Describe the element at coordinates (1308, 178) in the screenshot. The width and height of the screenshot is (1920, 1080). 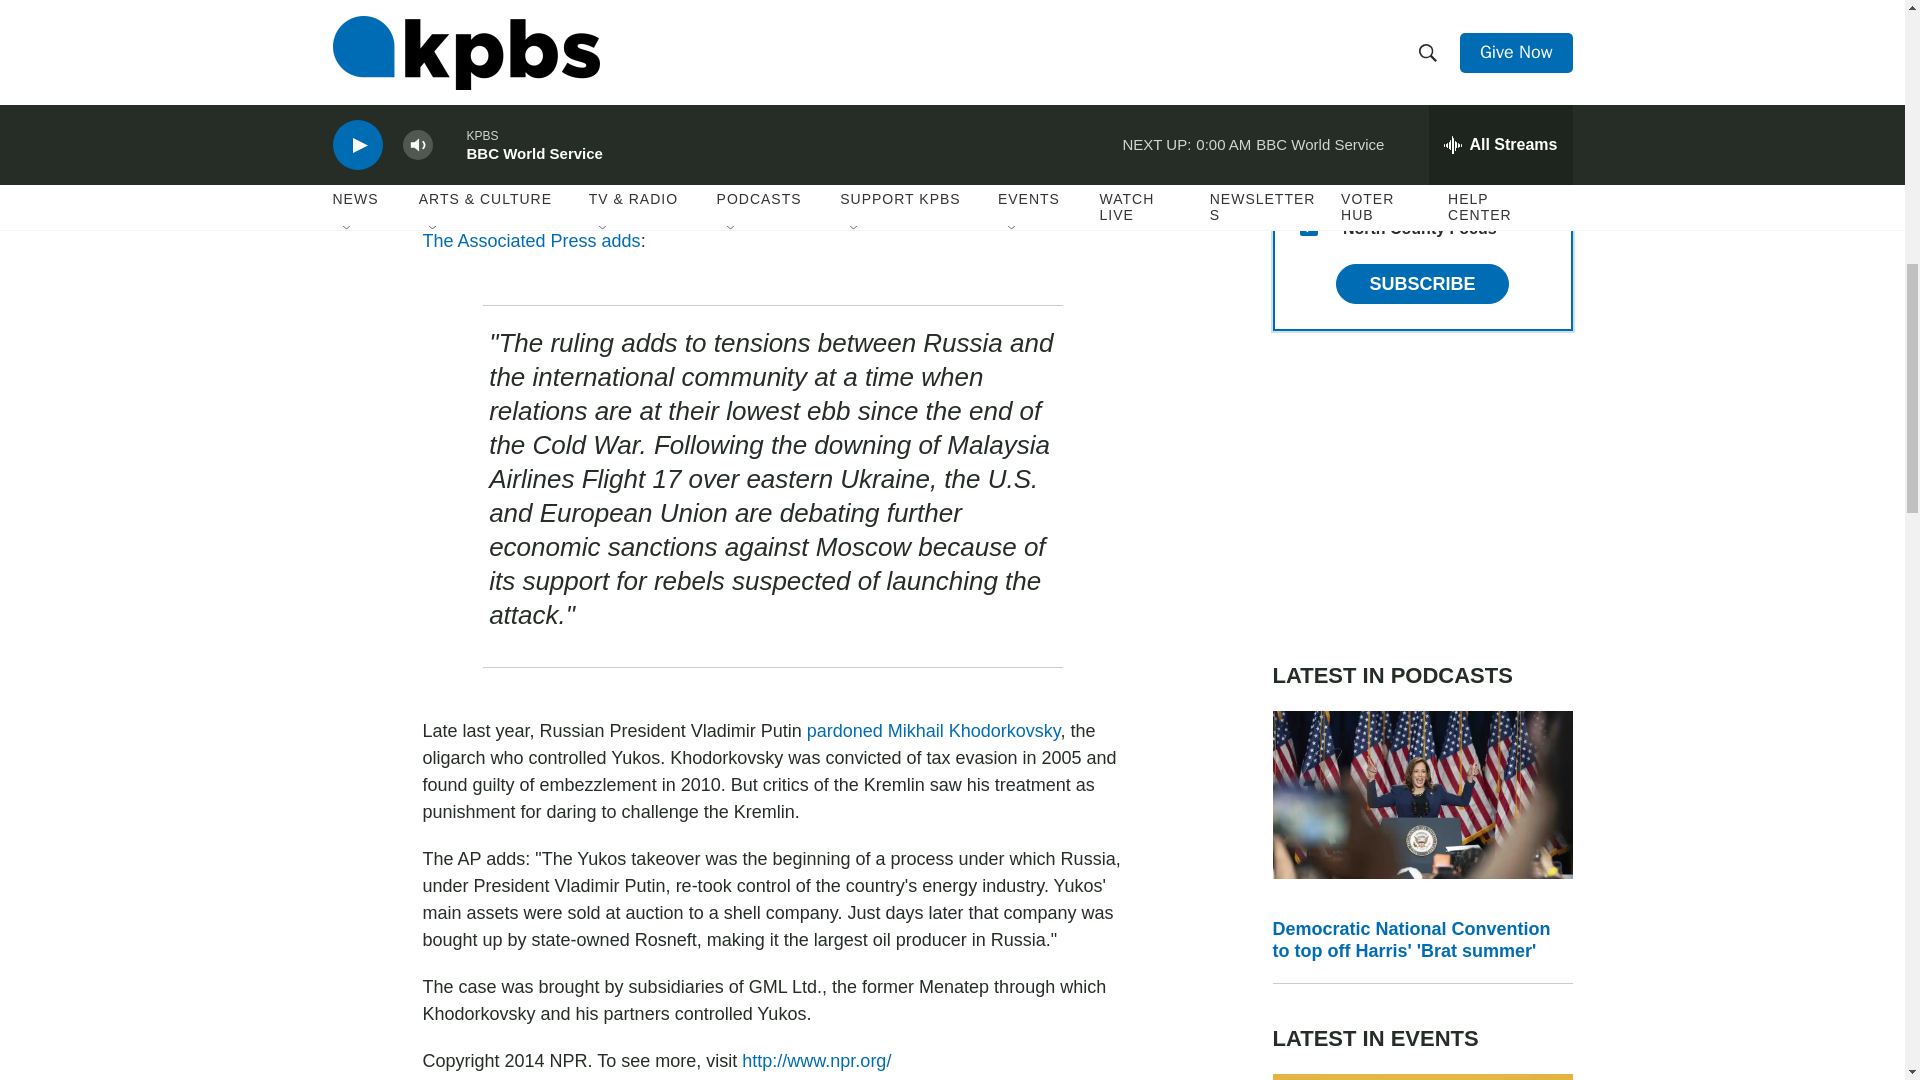
I see `8` at that location.